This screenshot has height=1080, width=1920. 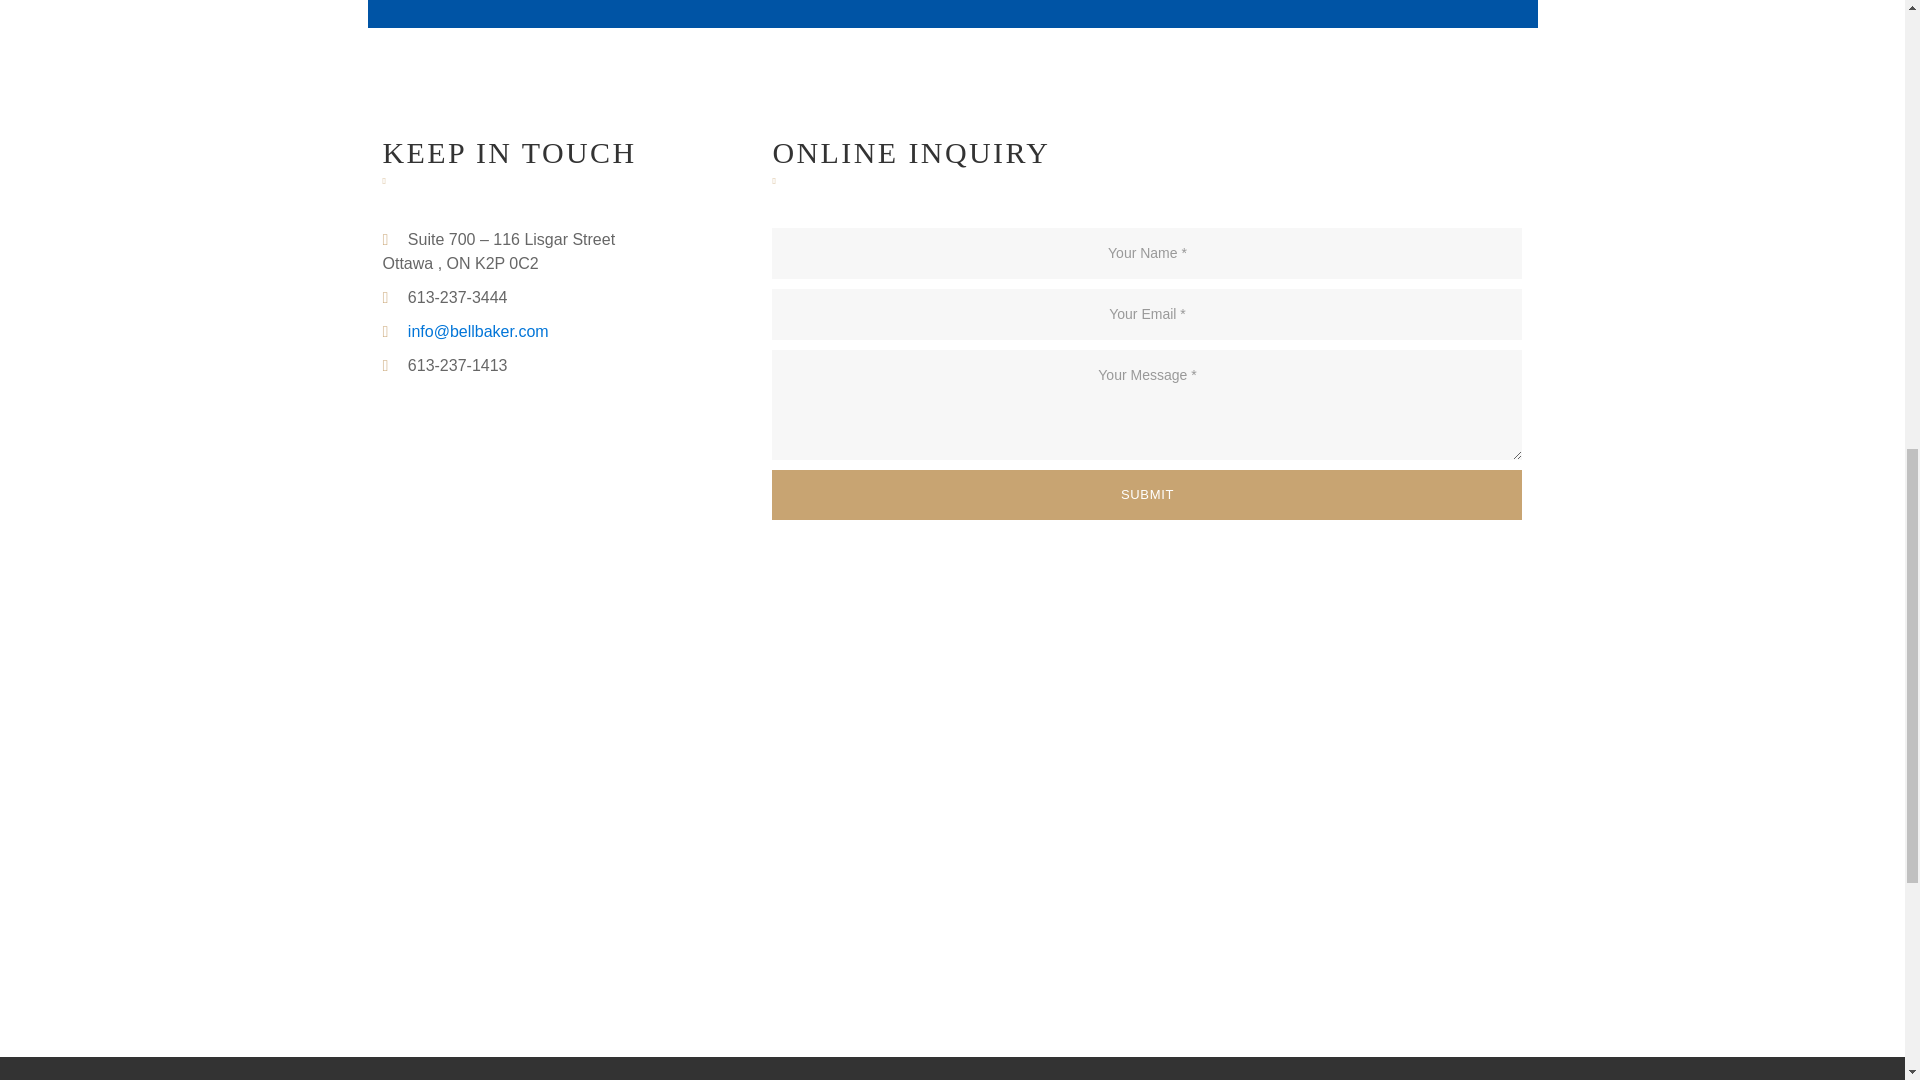 I want to click on SUBMIT, so click(x=1146, y=494).